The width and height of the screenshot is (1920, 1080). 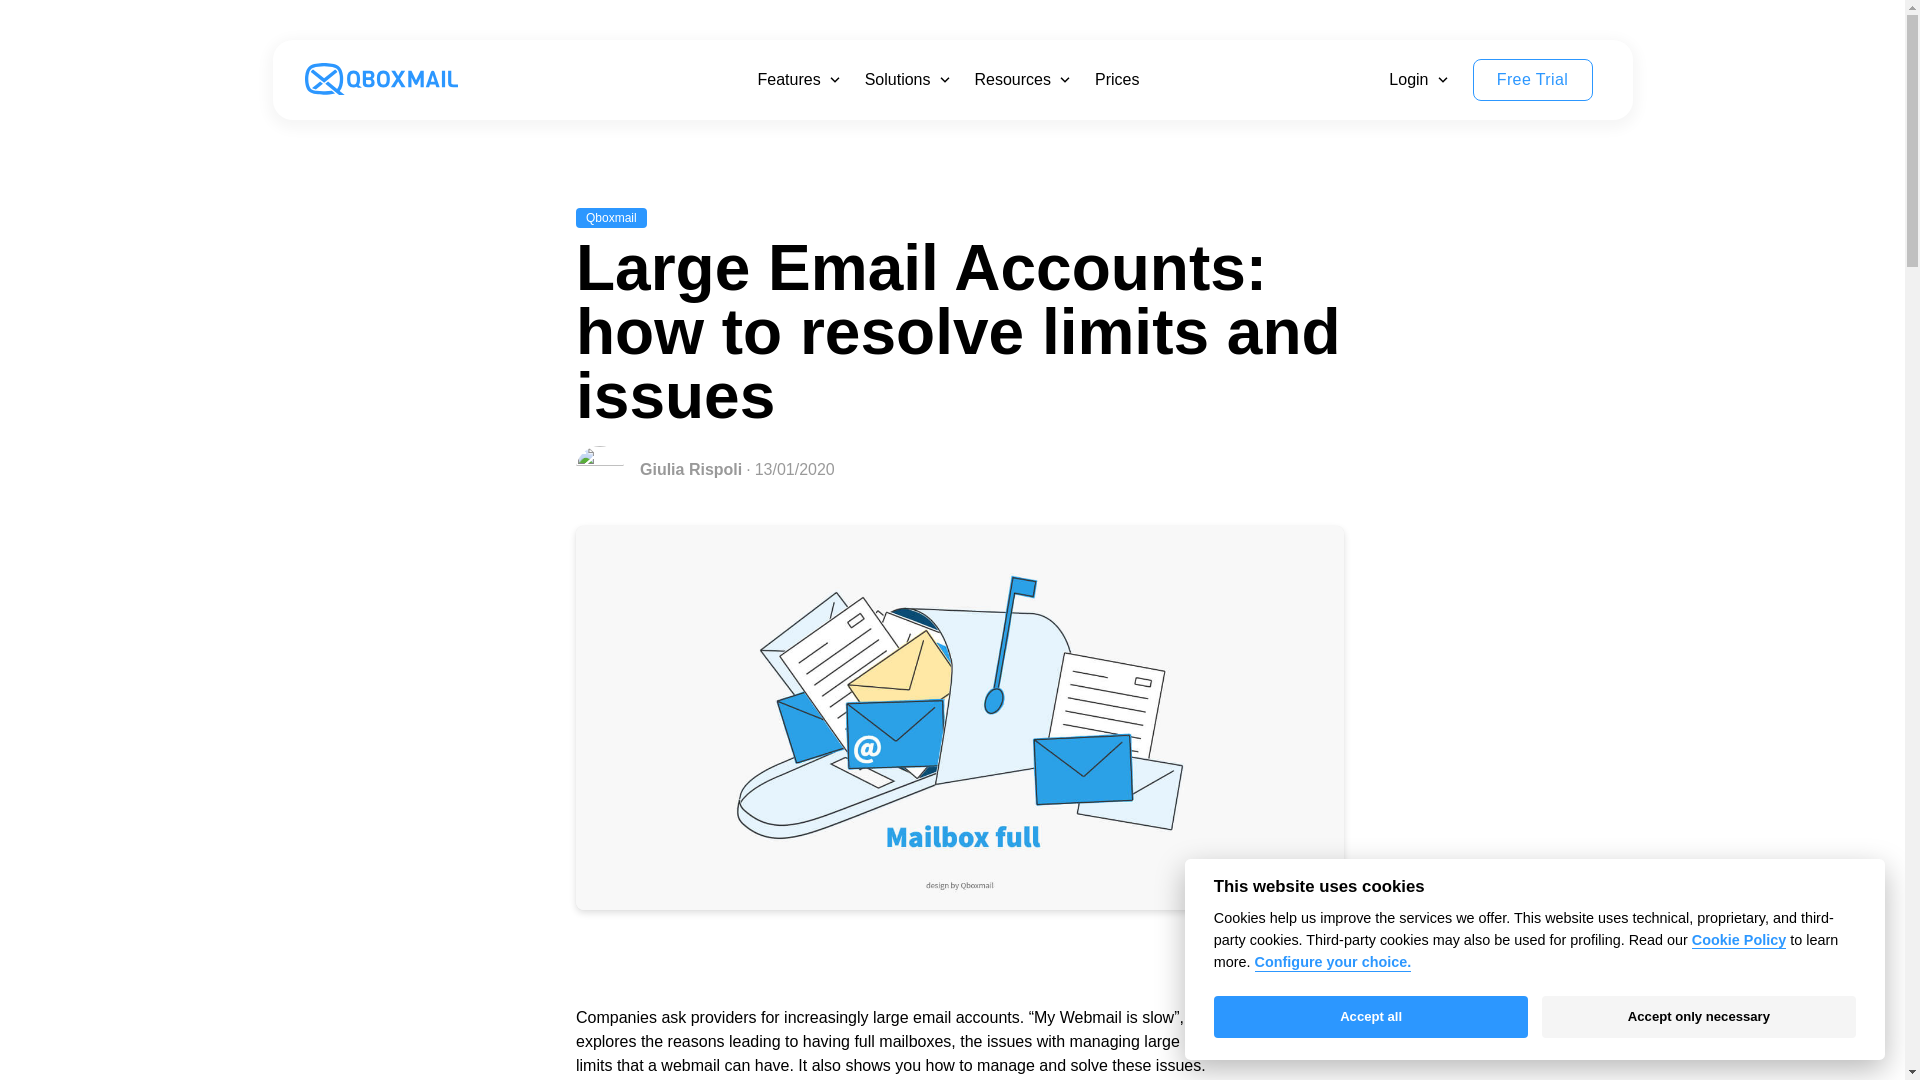 What do you see at coordinates (790, 80) in the screenshot?
I see `Features` at bounding box center [790, 80].